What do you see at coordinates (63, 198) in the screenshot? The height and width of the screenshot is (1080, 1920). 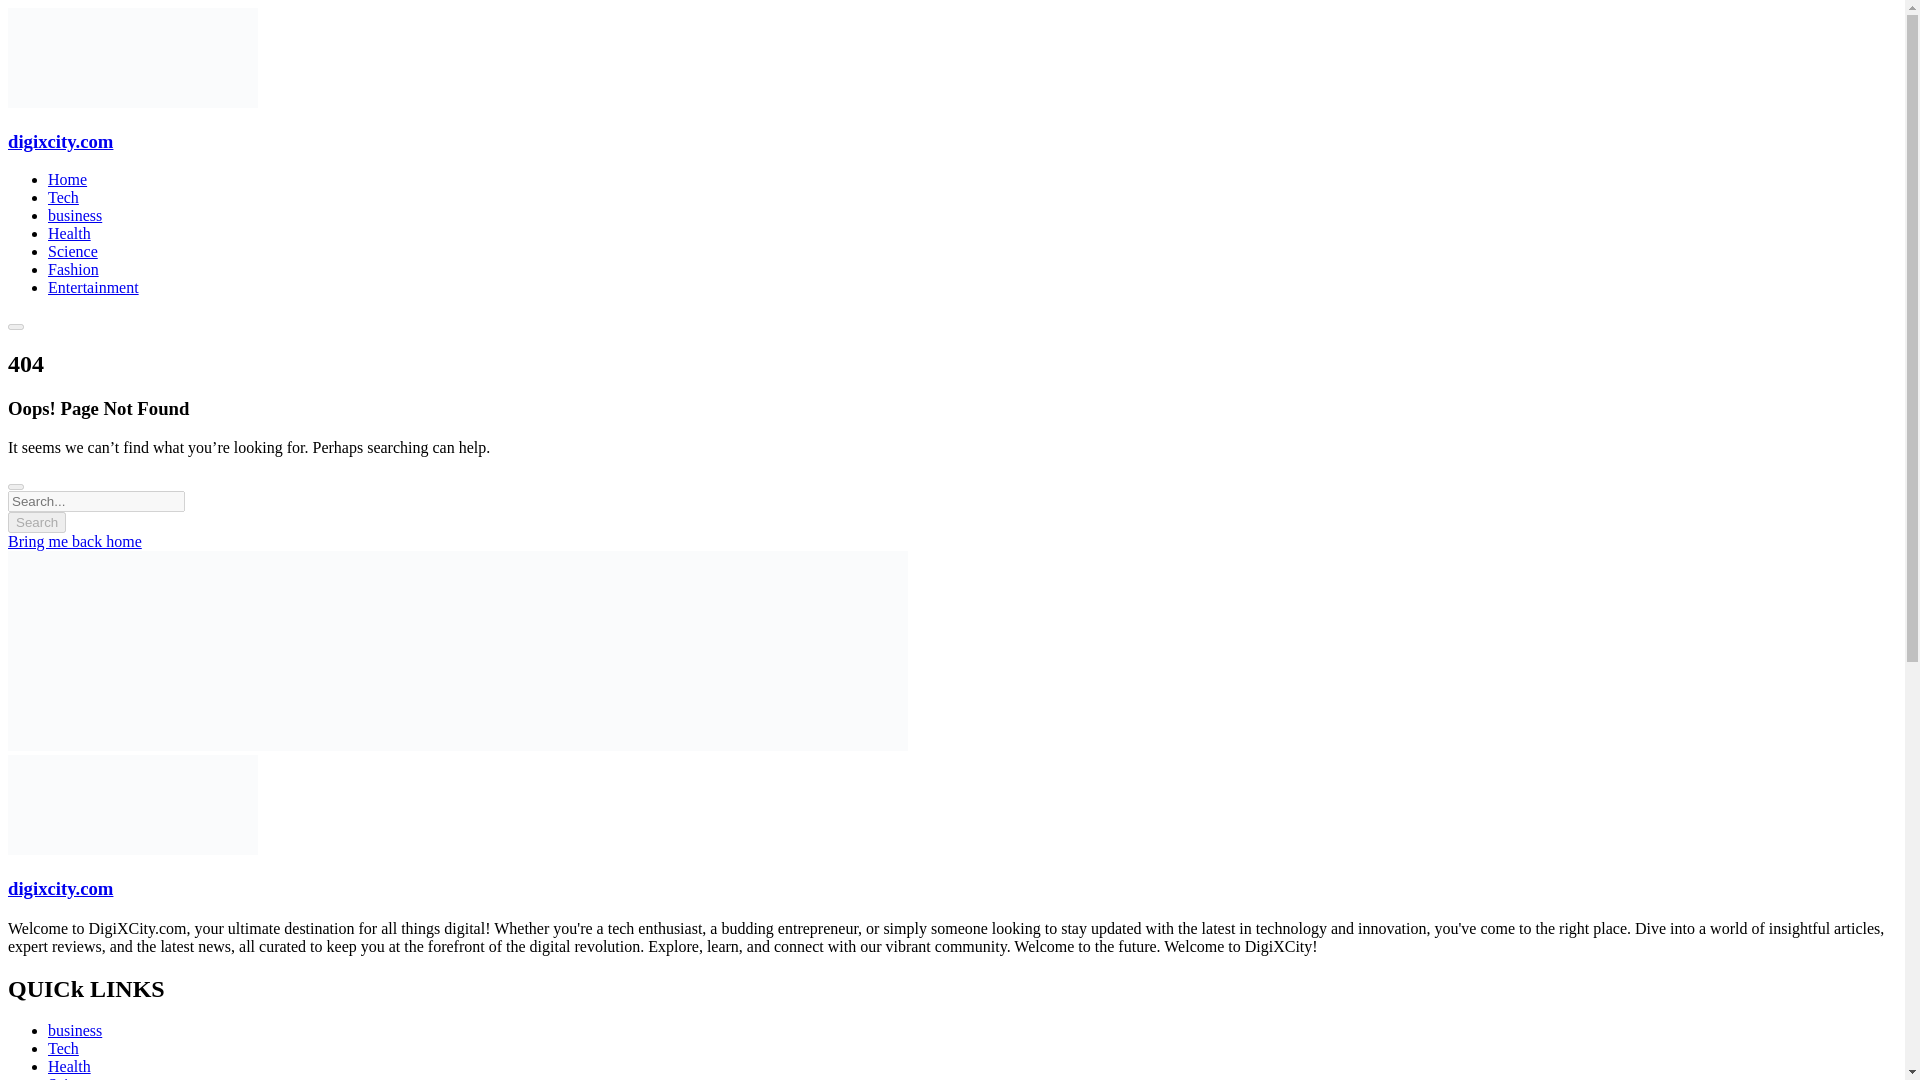 I see `Tech` at bounding box center [63, 198].